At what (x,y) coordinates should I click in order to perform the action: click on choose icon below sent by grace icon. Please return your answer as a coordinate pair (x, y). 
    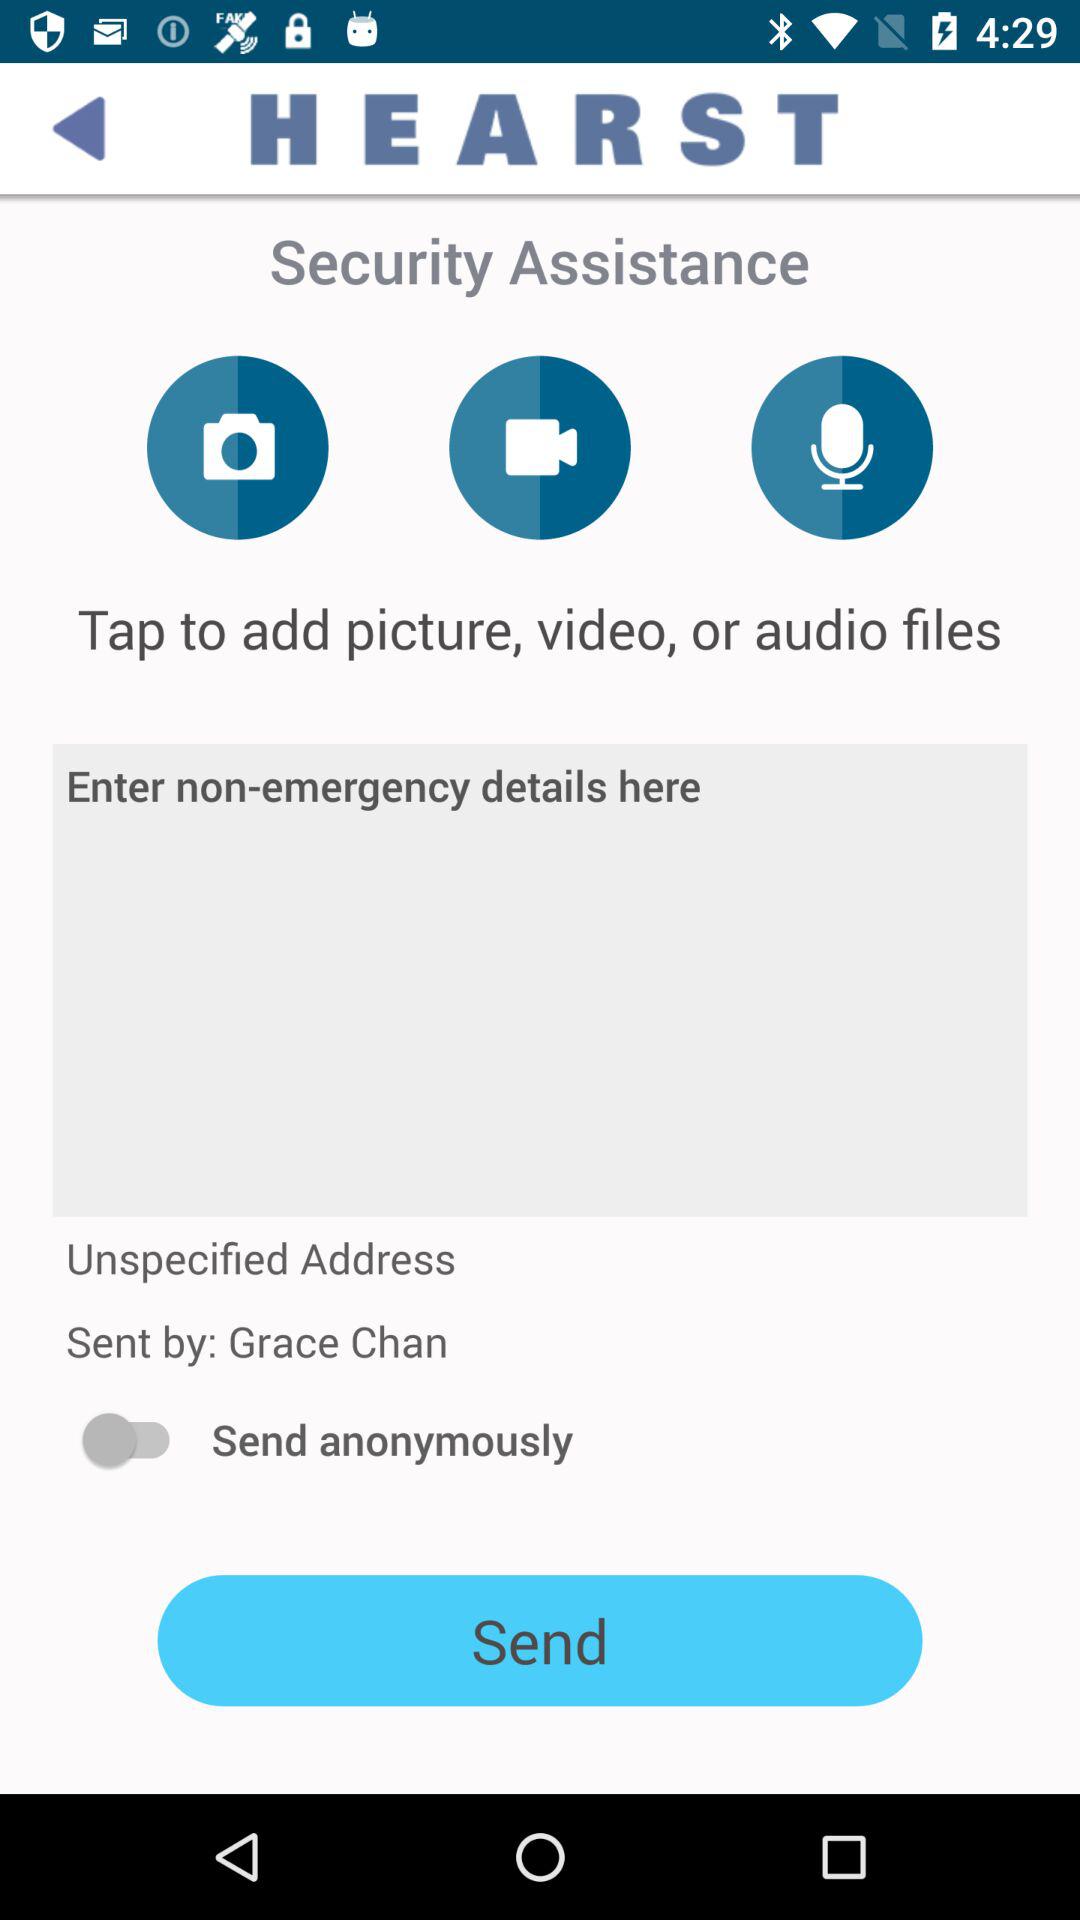
    Looking at the image, I should click on (136, 1439).